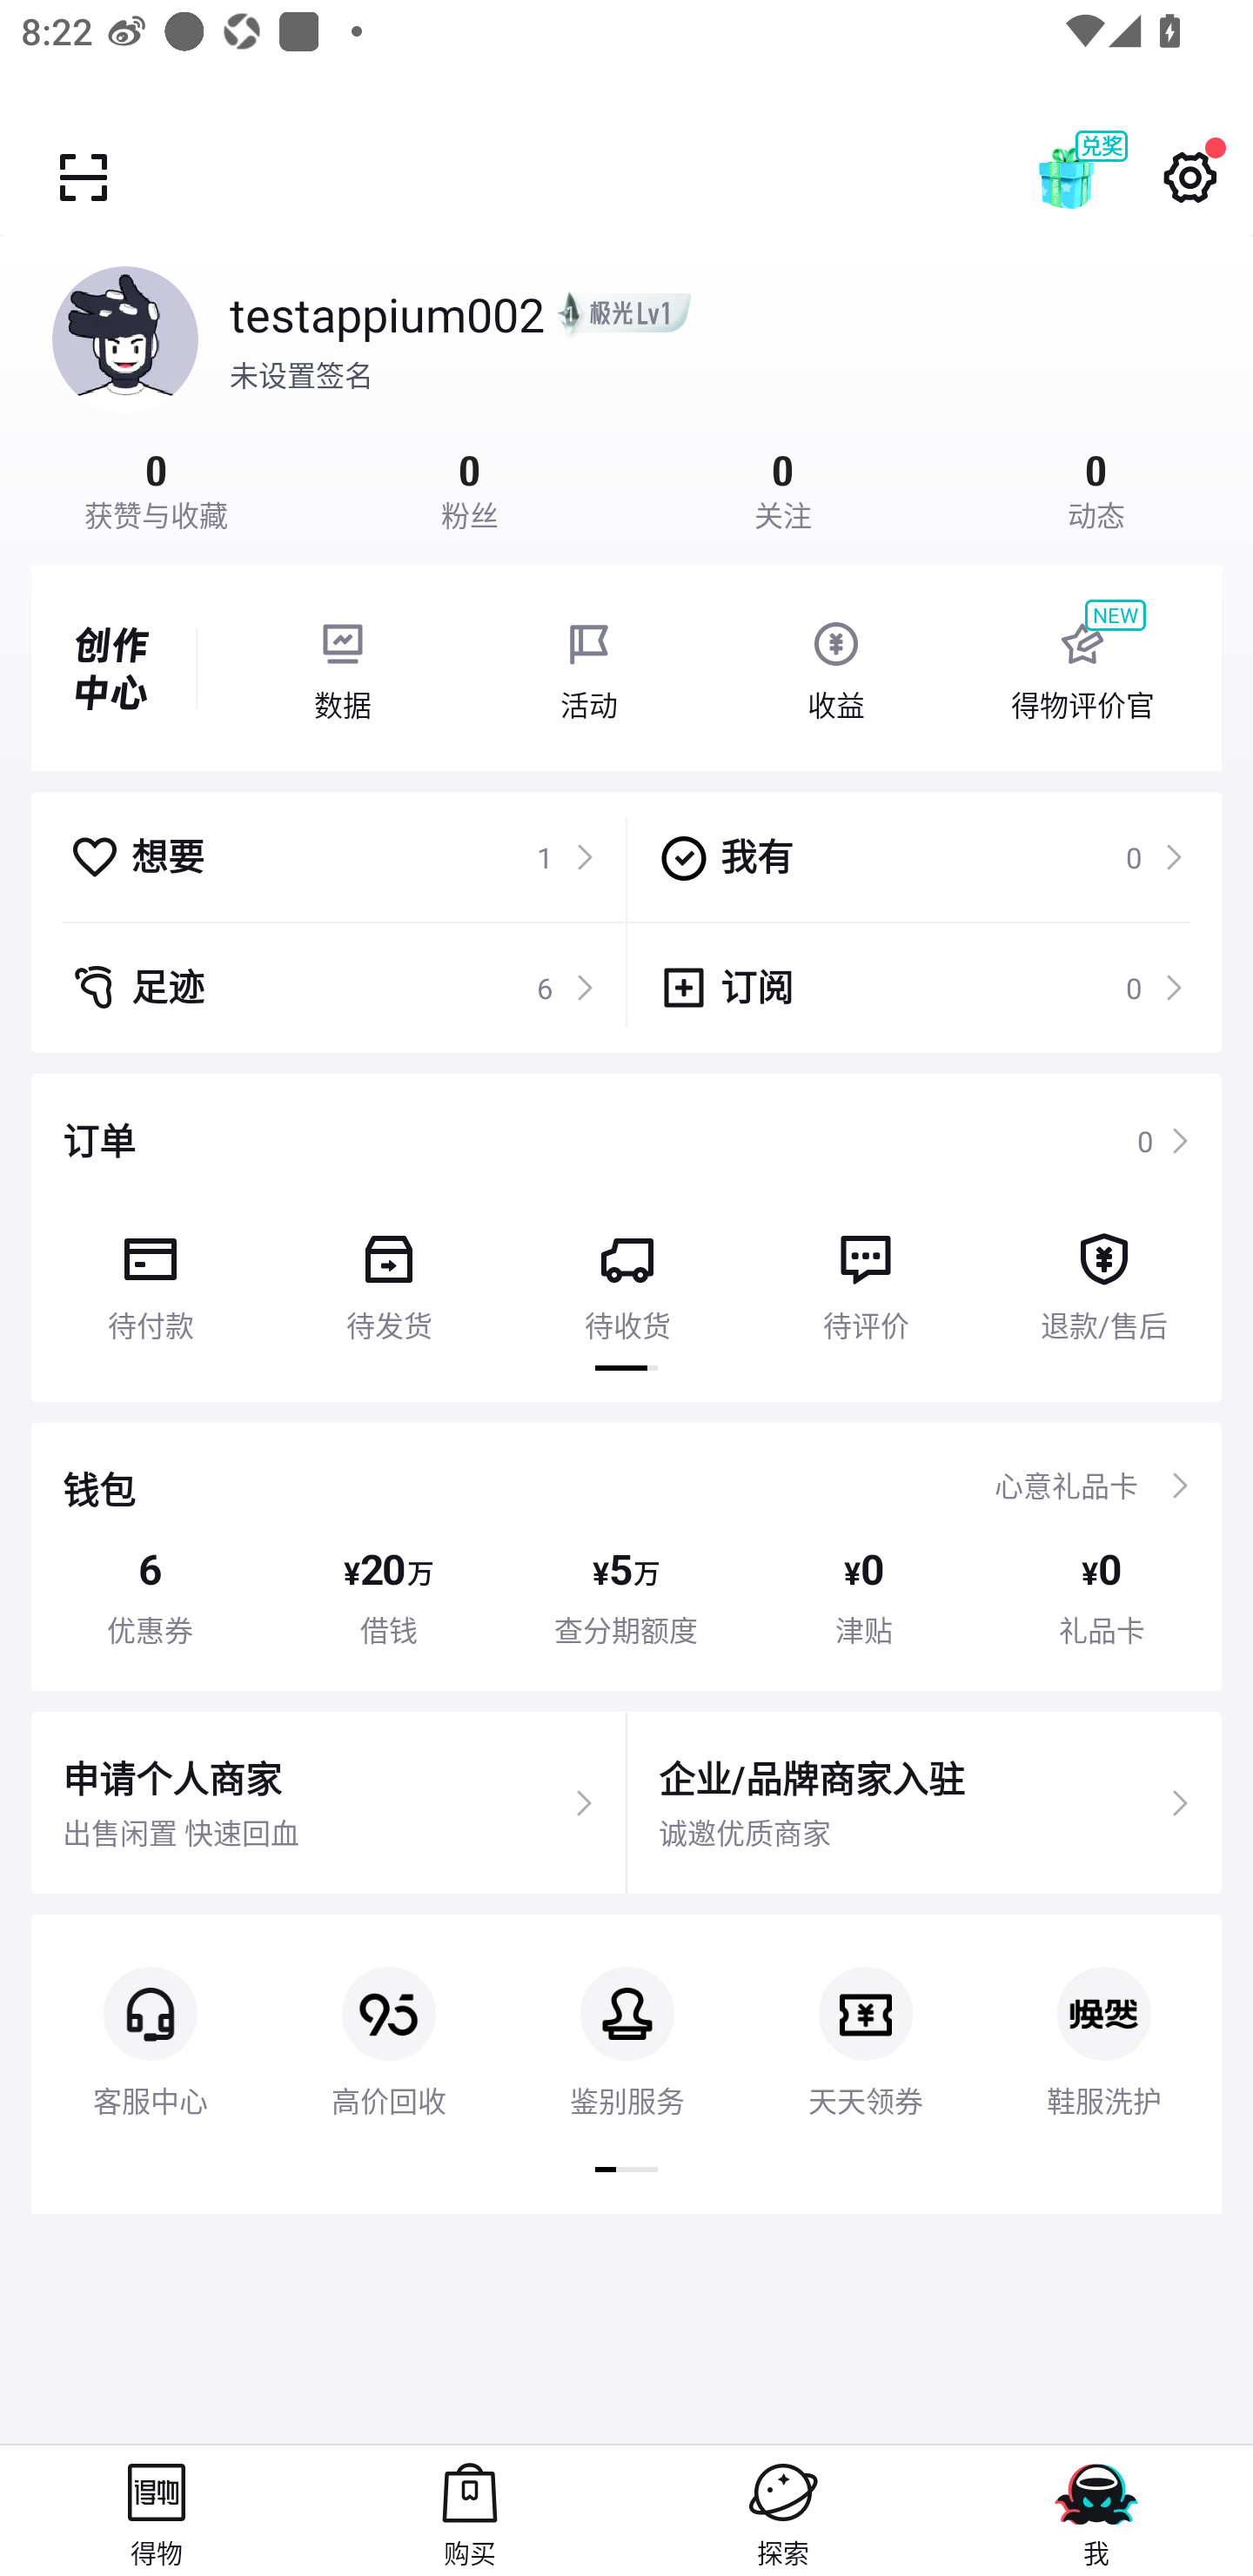 The image size is (1253, 2576). What do you see at coordinates (328, 1803) in the screenshot?
I see `申请个人商家 出售闲置 快速回血` at bounding box center [328, 1803].